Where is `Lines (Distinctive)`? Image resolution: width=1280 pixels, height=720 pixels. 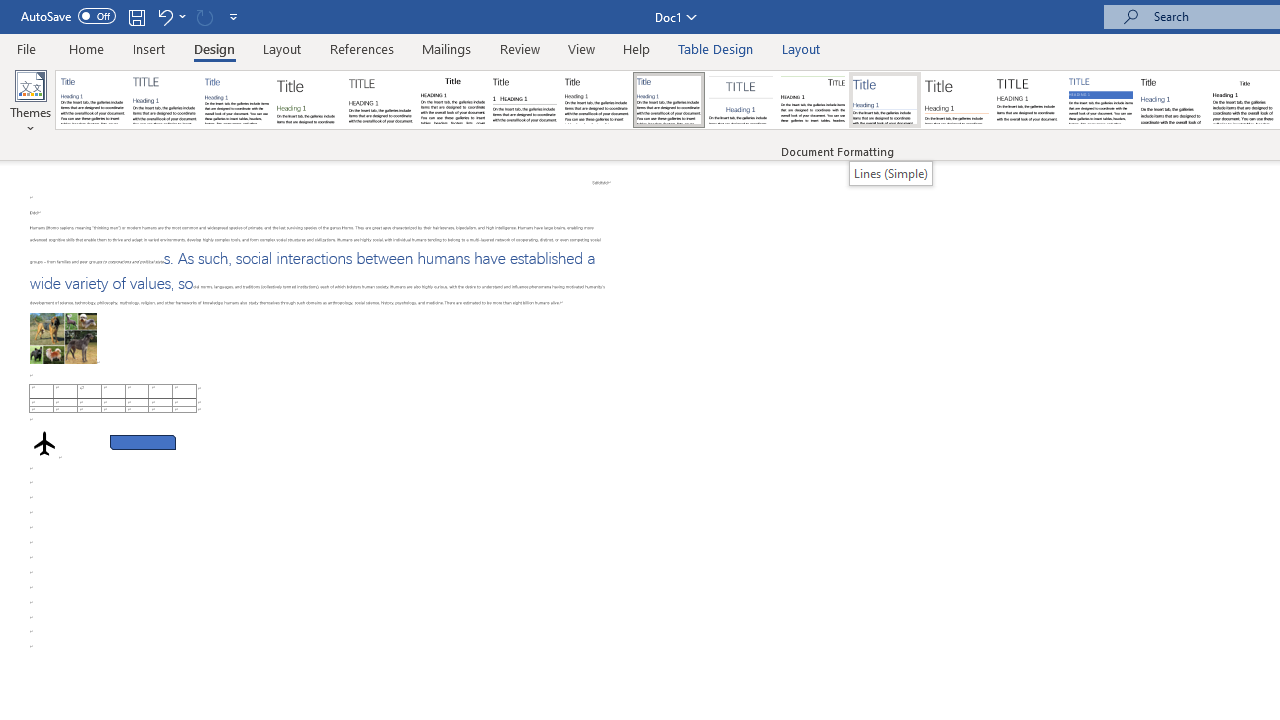 Lines (Distinctive) is located at coordinates (812, 100).